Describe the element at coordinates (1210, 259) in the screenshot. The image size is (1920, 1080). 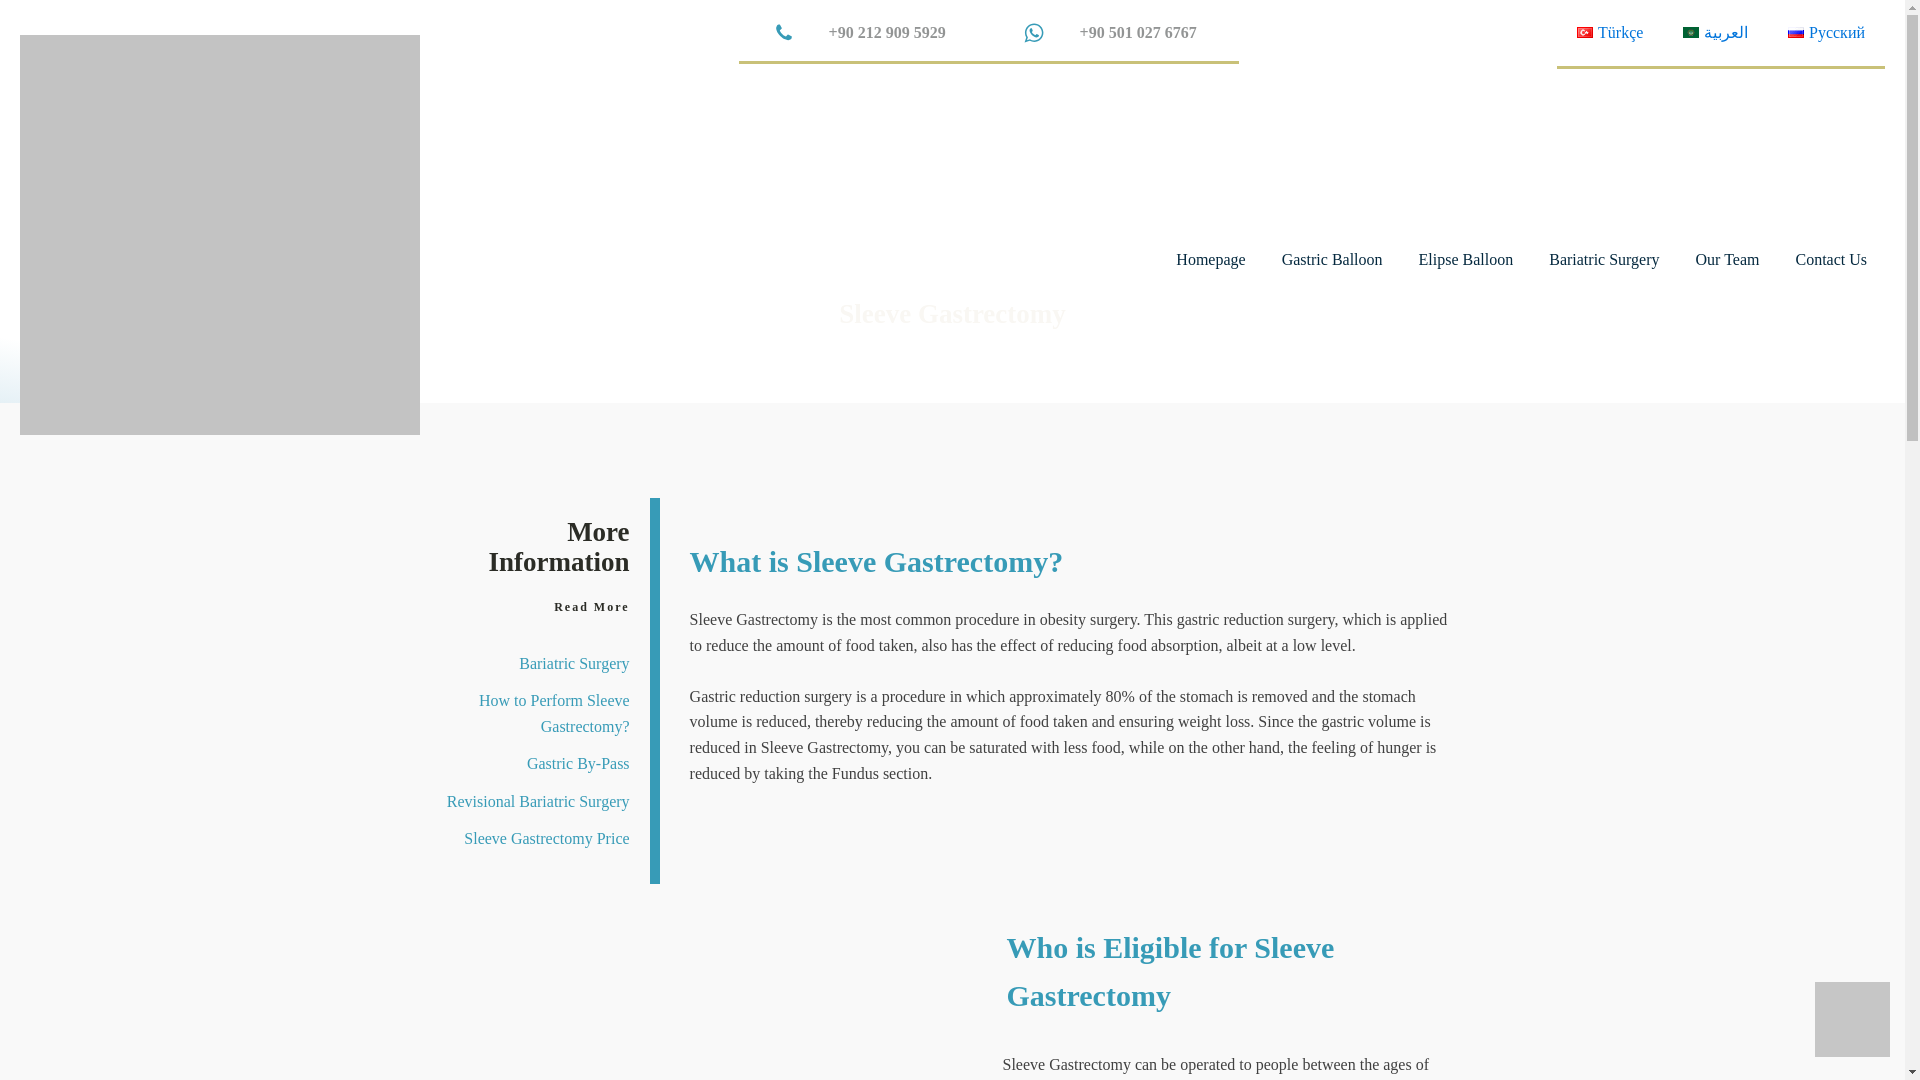
I see `Homepage` at that location.